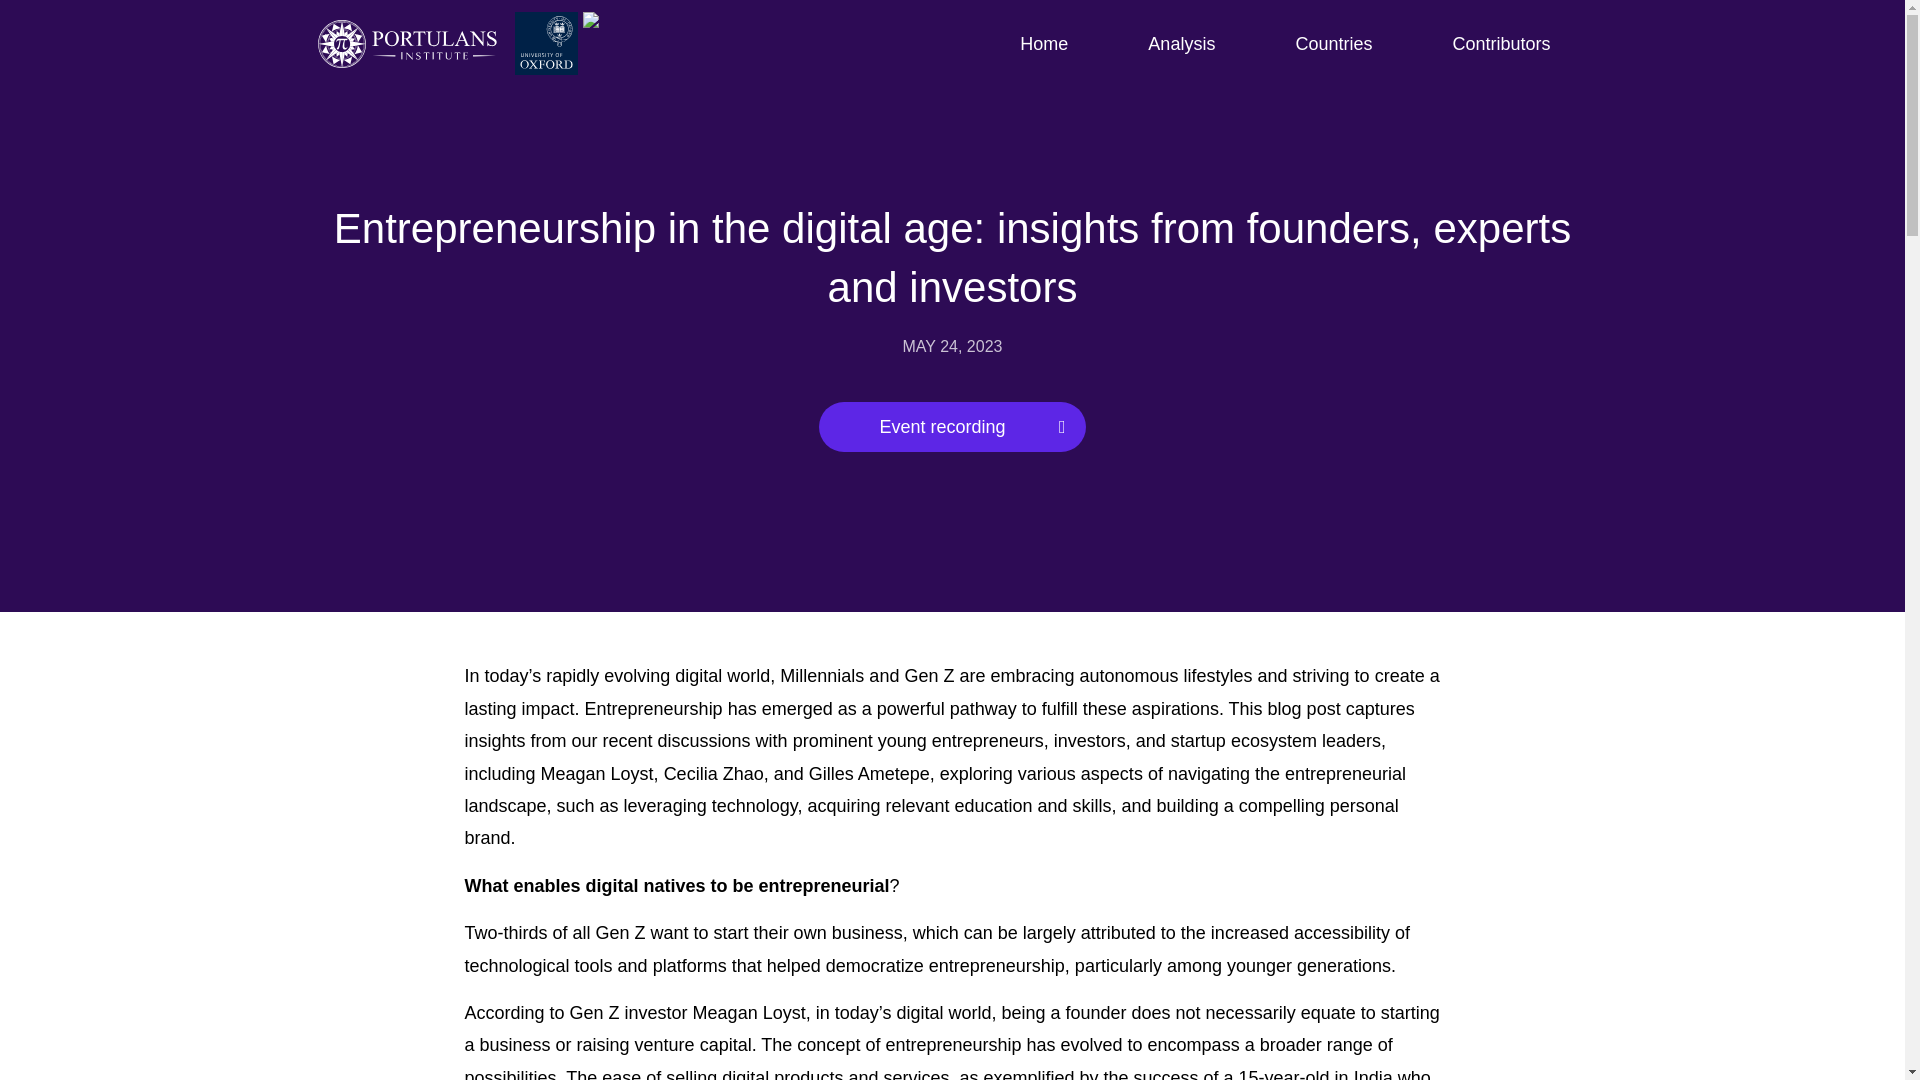  I want to click on Countries, so click(1333, 43).